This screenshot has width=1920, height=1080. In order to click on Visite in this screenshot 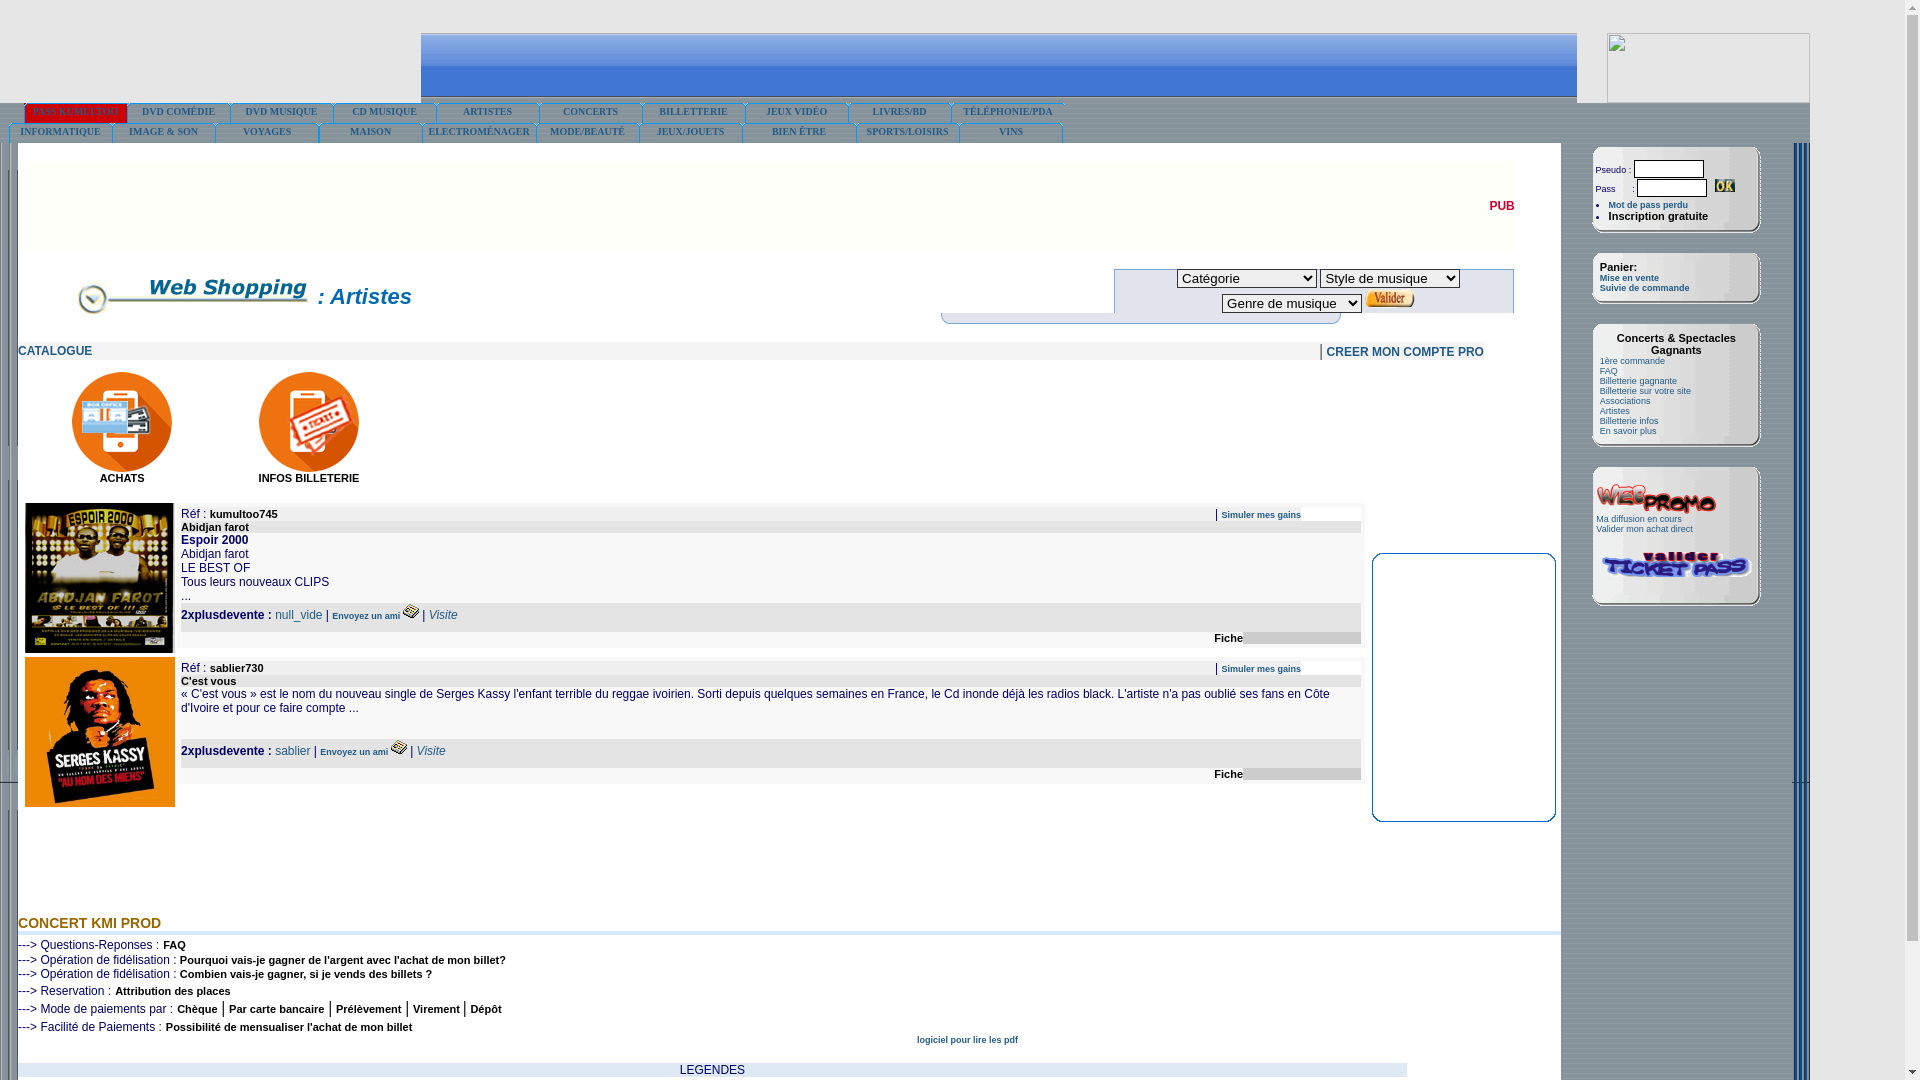, I will do `click(432, 751)`.